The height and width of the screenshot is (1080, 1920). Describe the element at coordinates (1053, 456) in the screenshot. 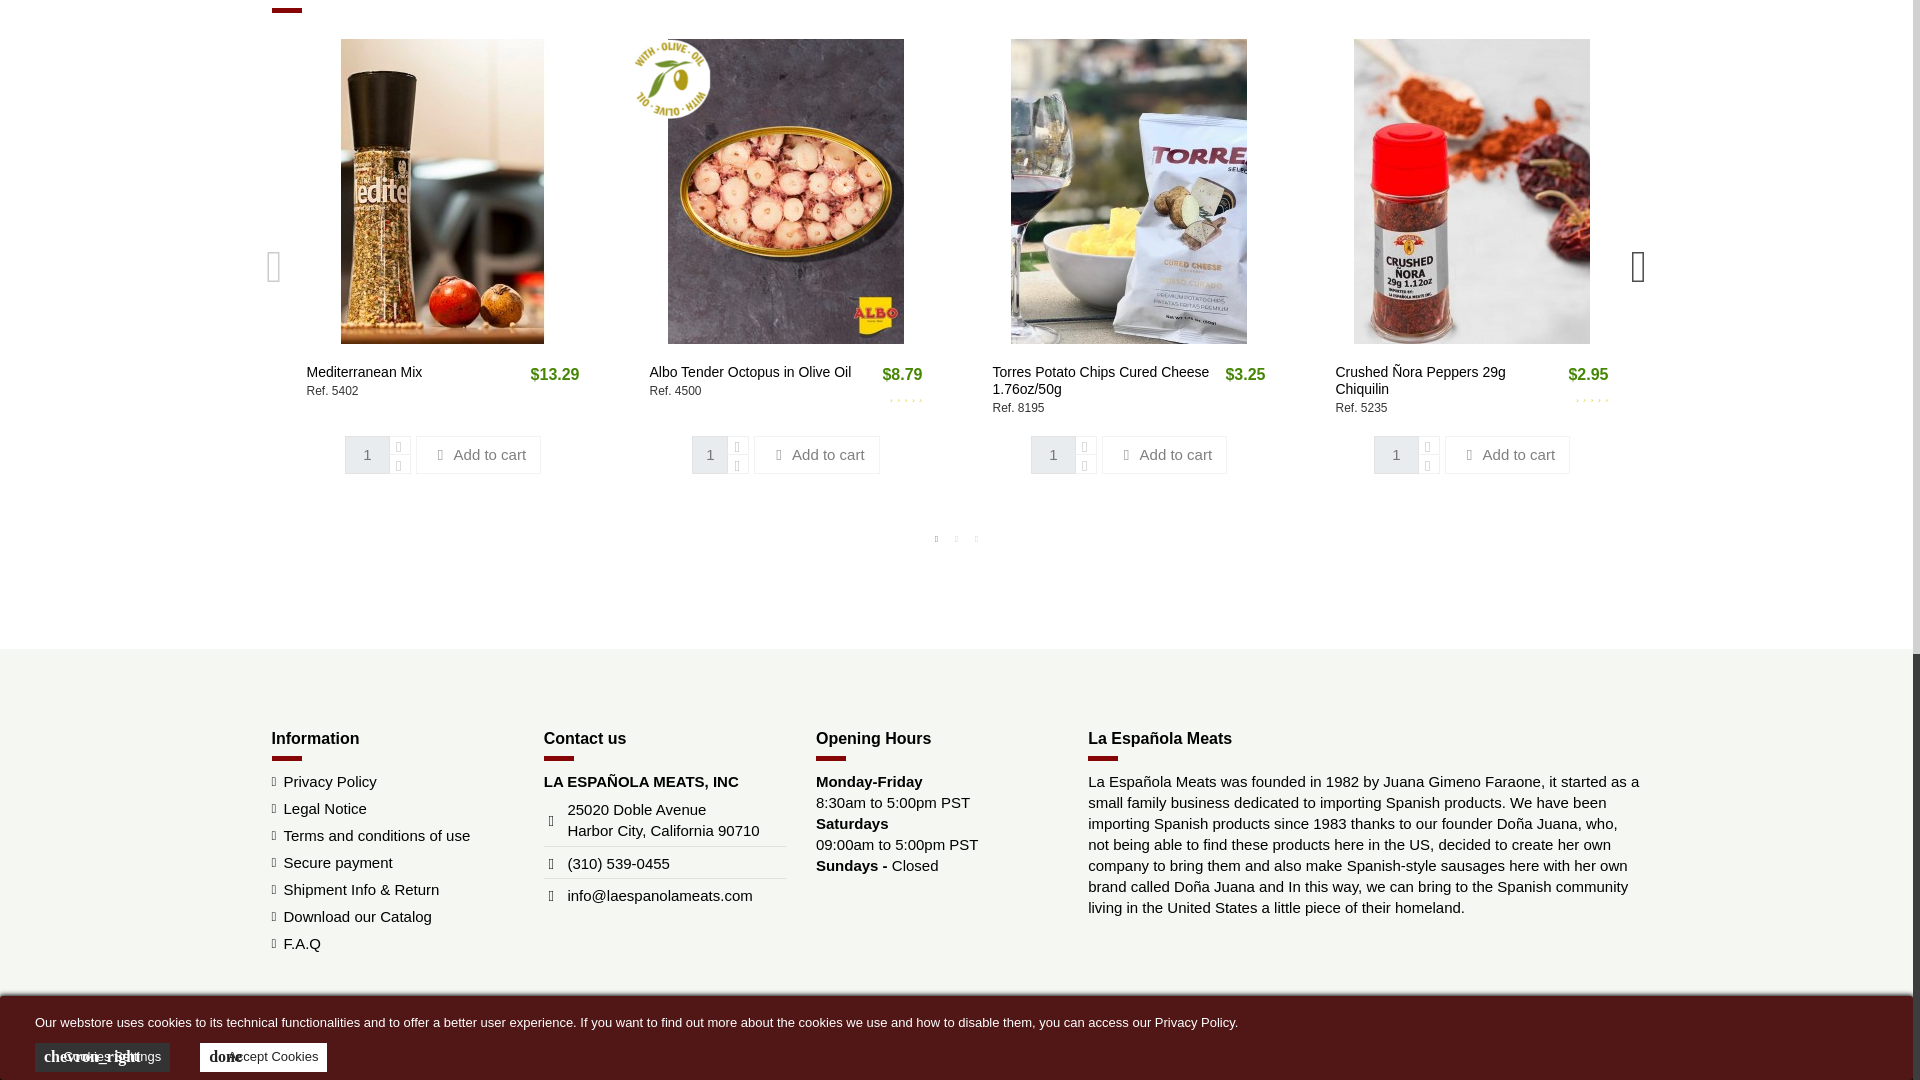

I see `1` at that location.